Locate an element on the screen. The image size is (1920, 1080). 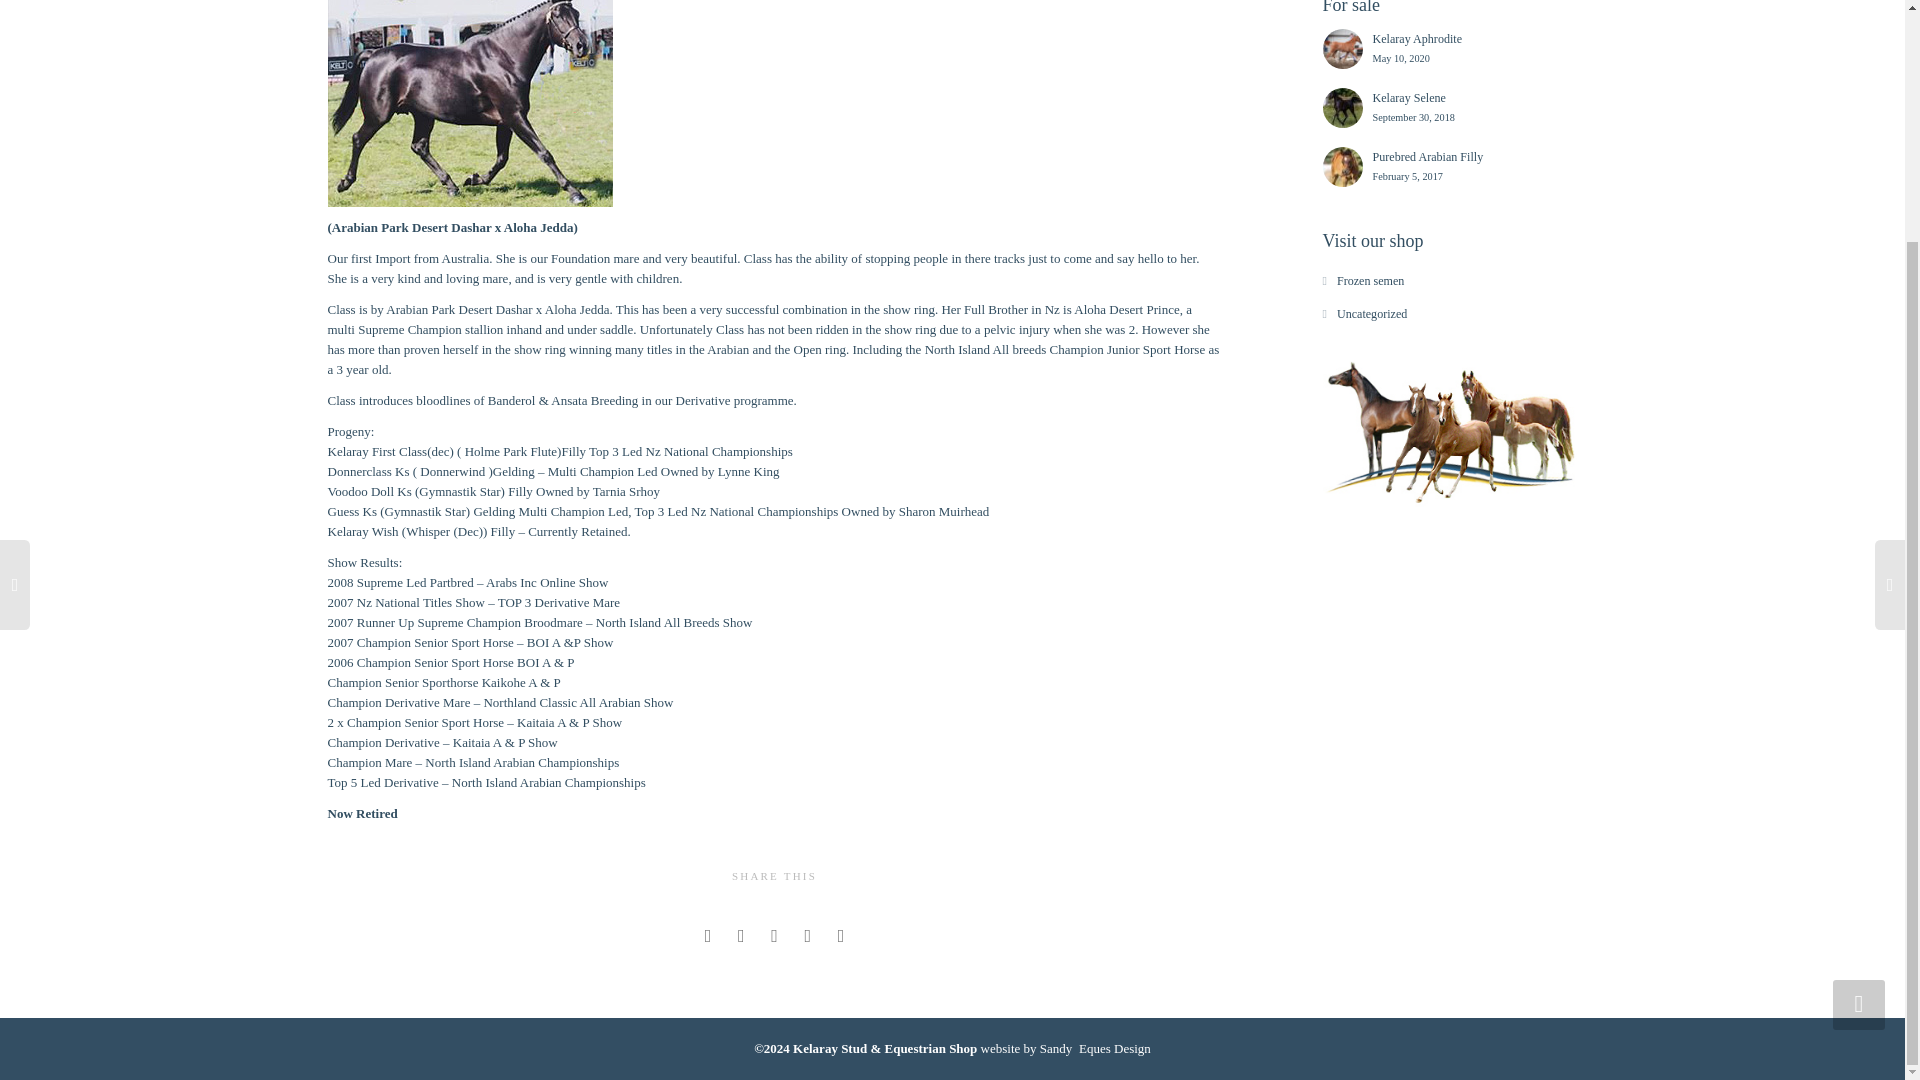
Uncategorized is located at coordinates (1370, 281).